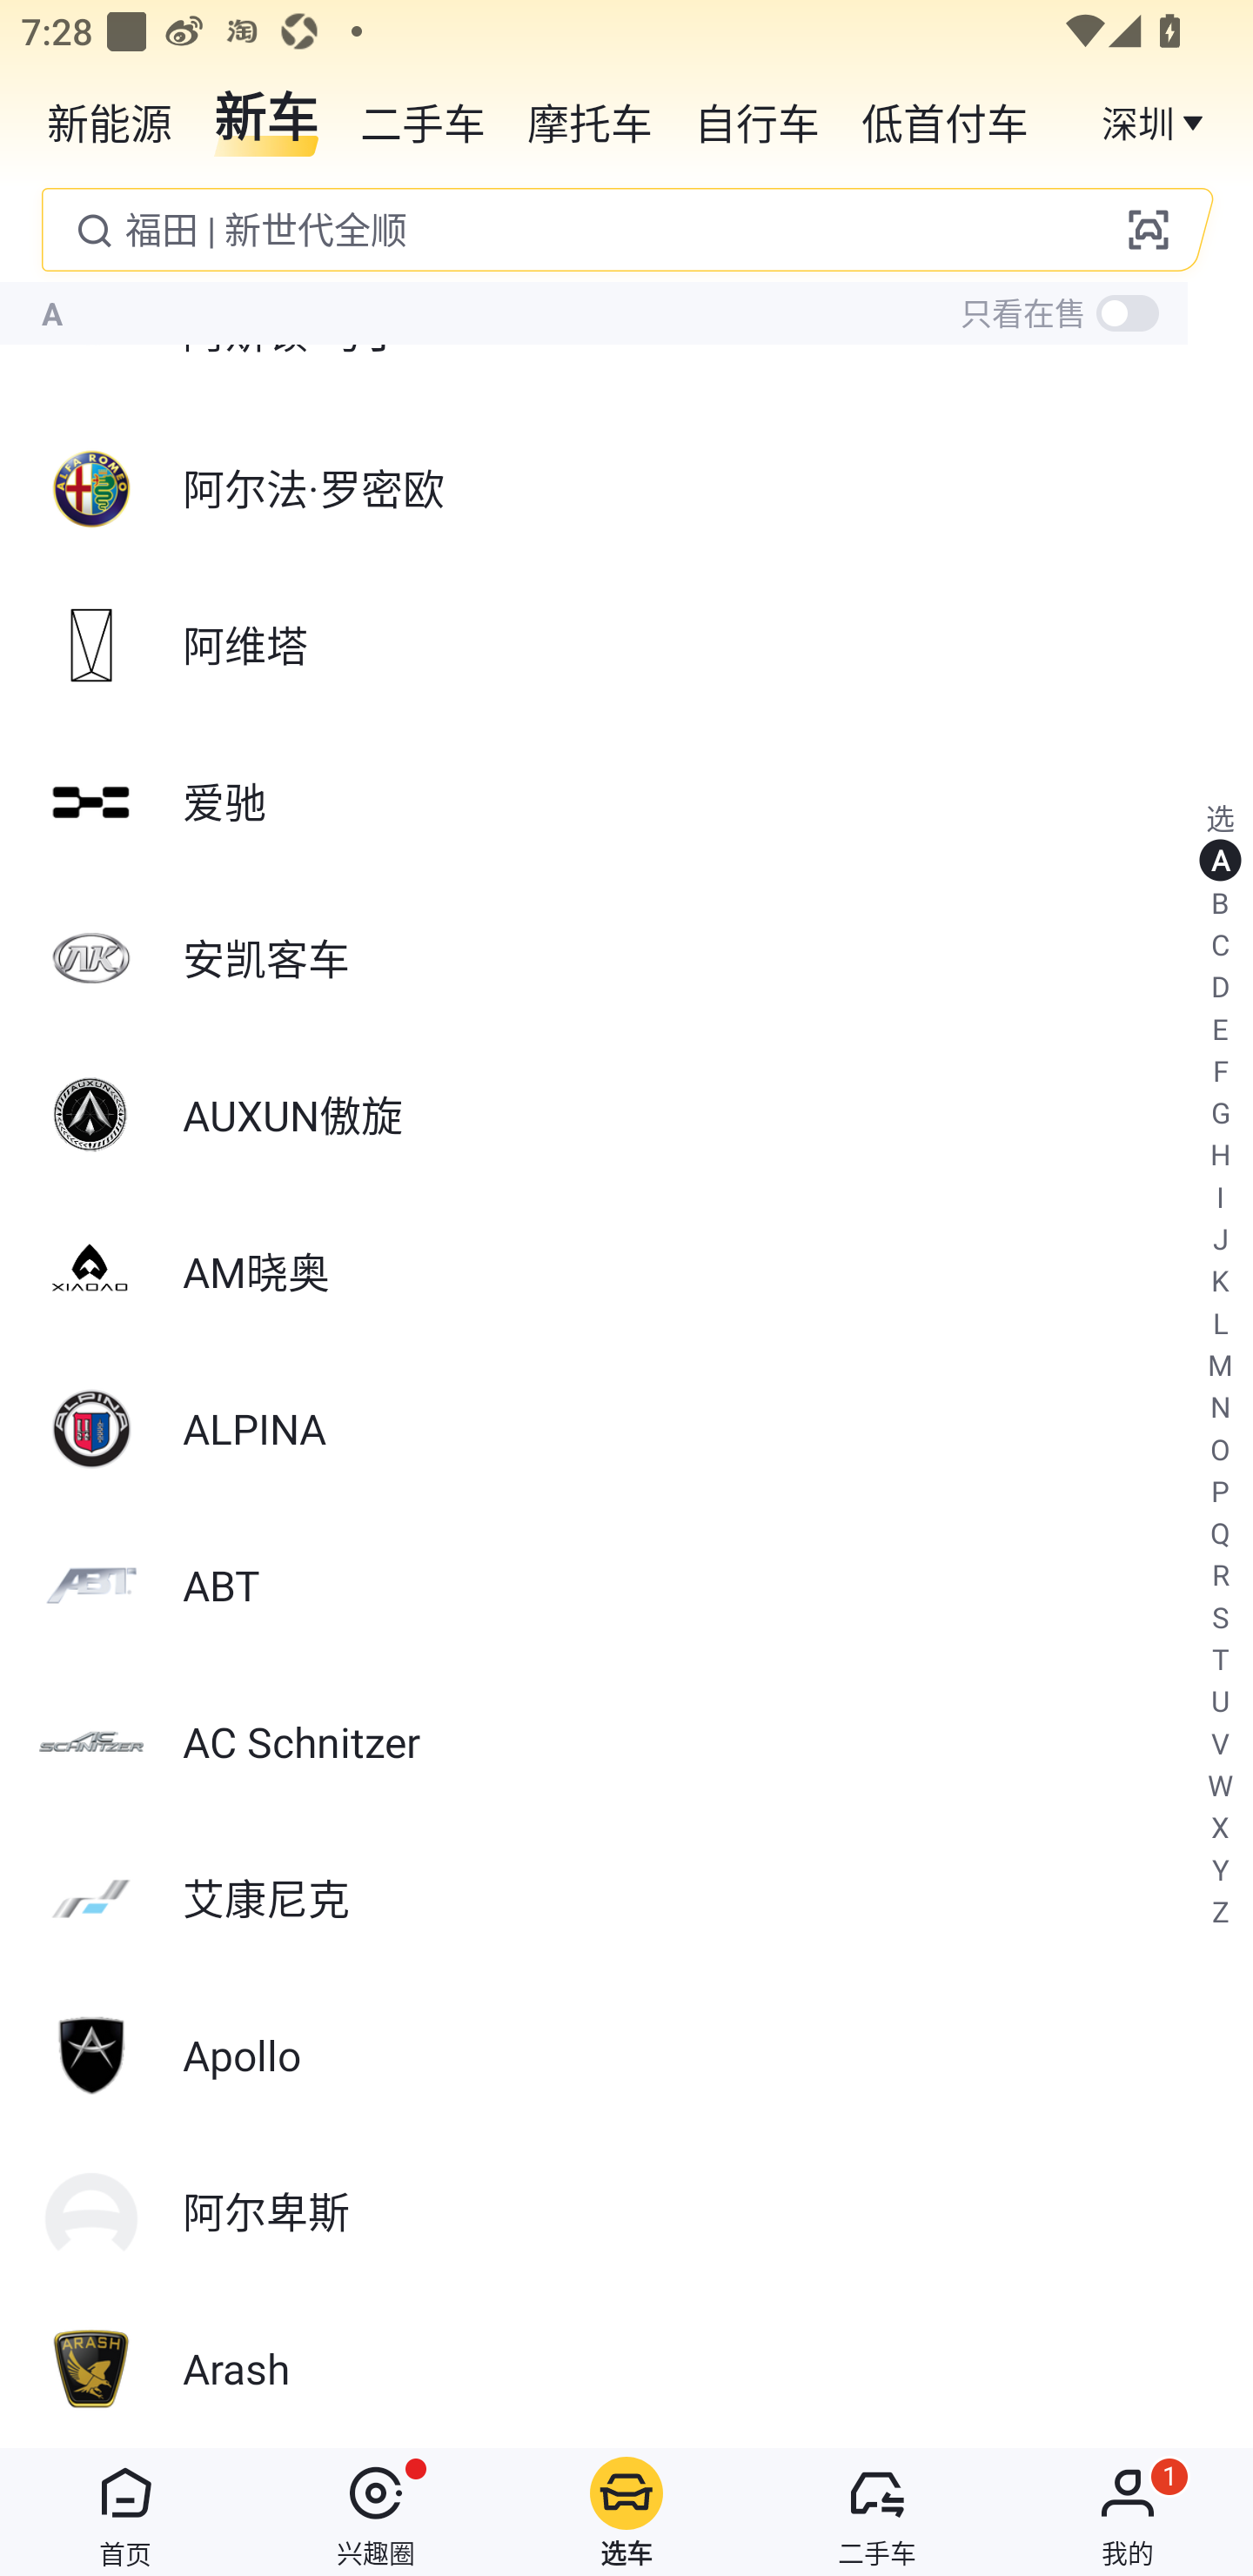 The height and width of the screenshot is (2576, 1253). I want to click on  兴趣圈, so click(376, 2512).